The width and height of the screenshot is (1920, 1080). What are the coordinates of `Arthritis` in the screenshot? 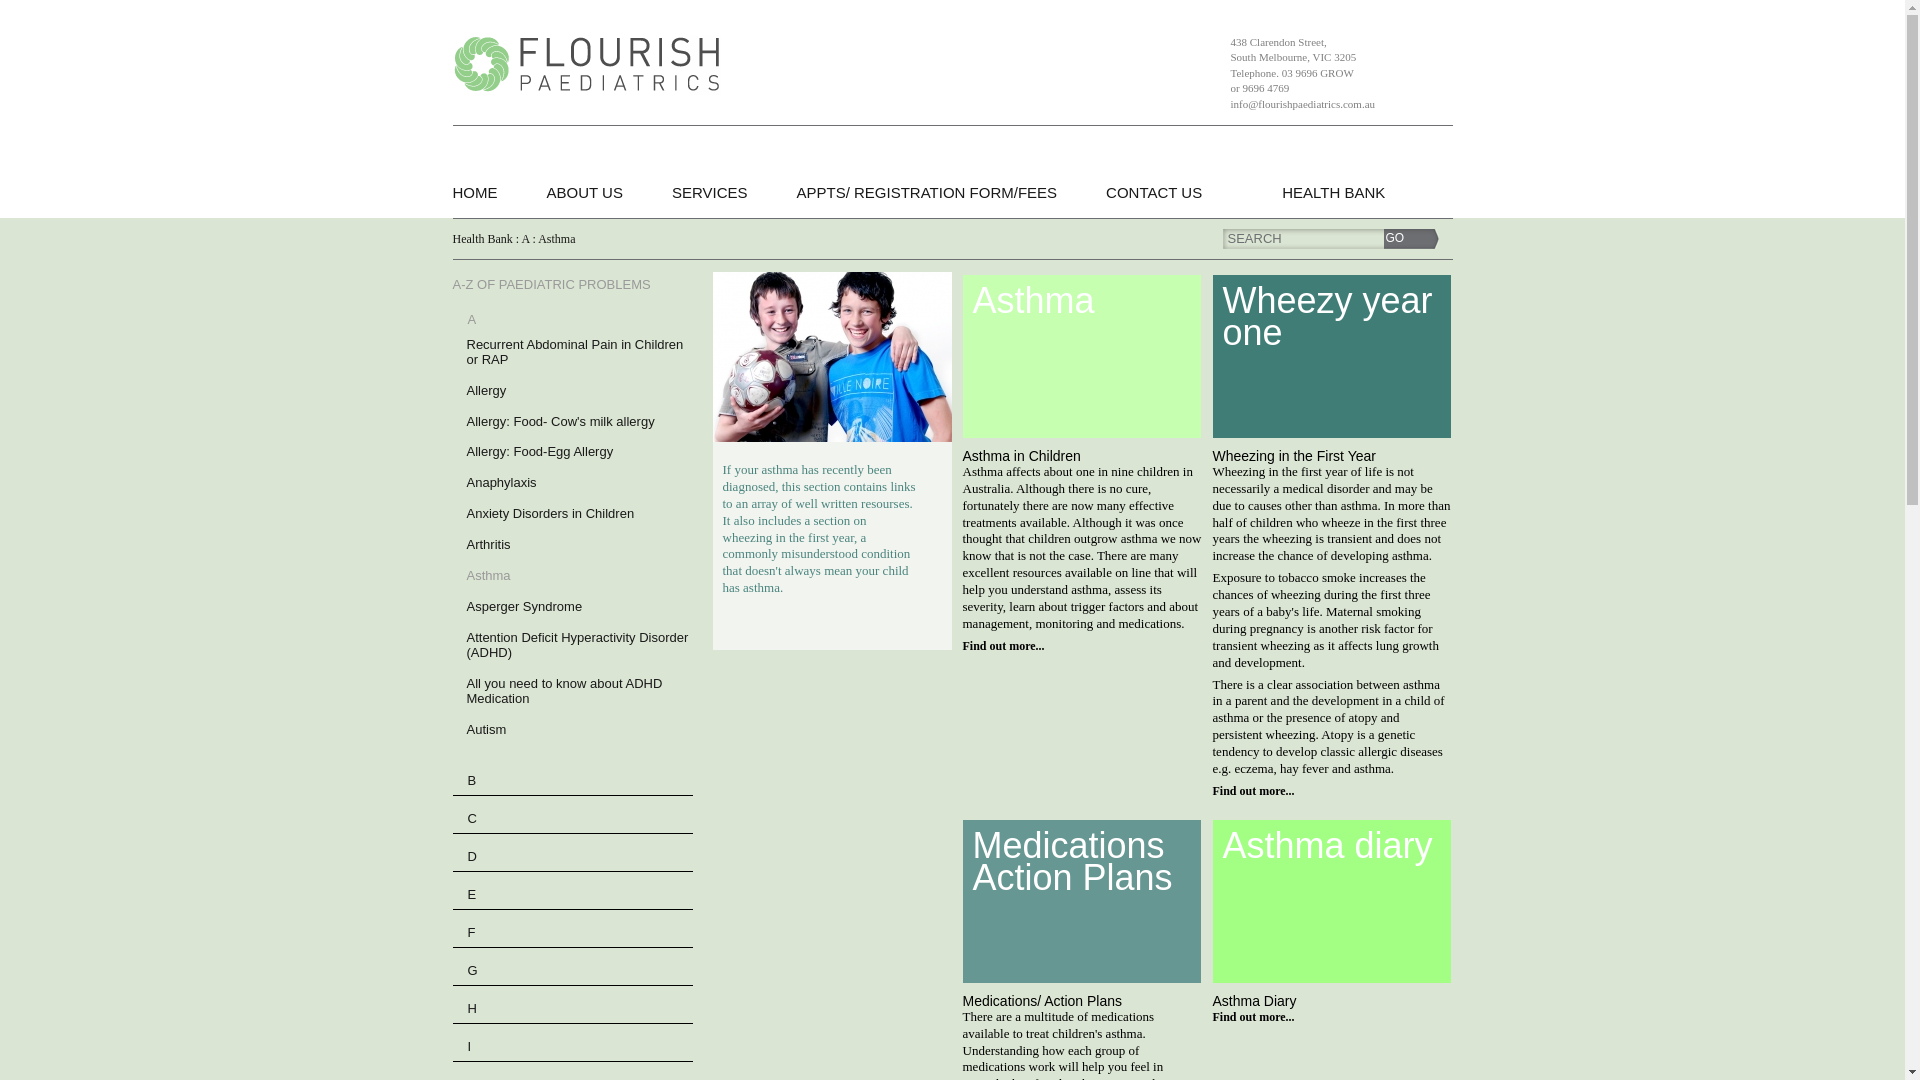 It's located at (488, 544).